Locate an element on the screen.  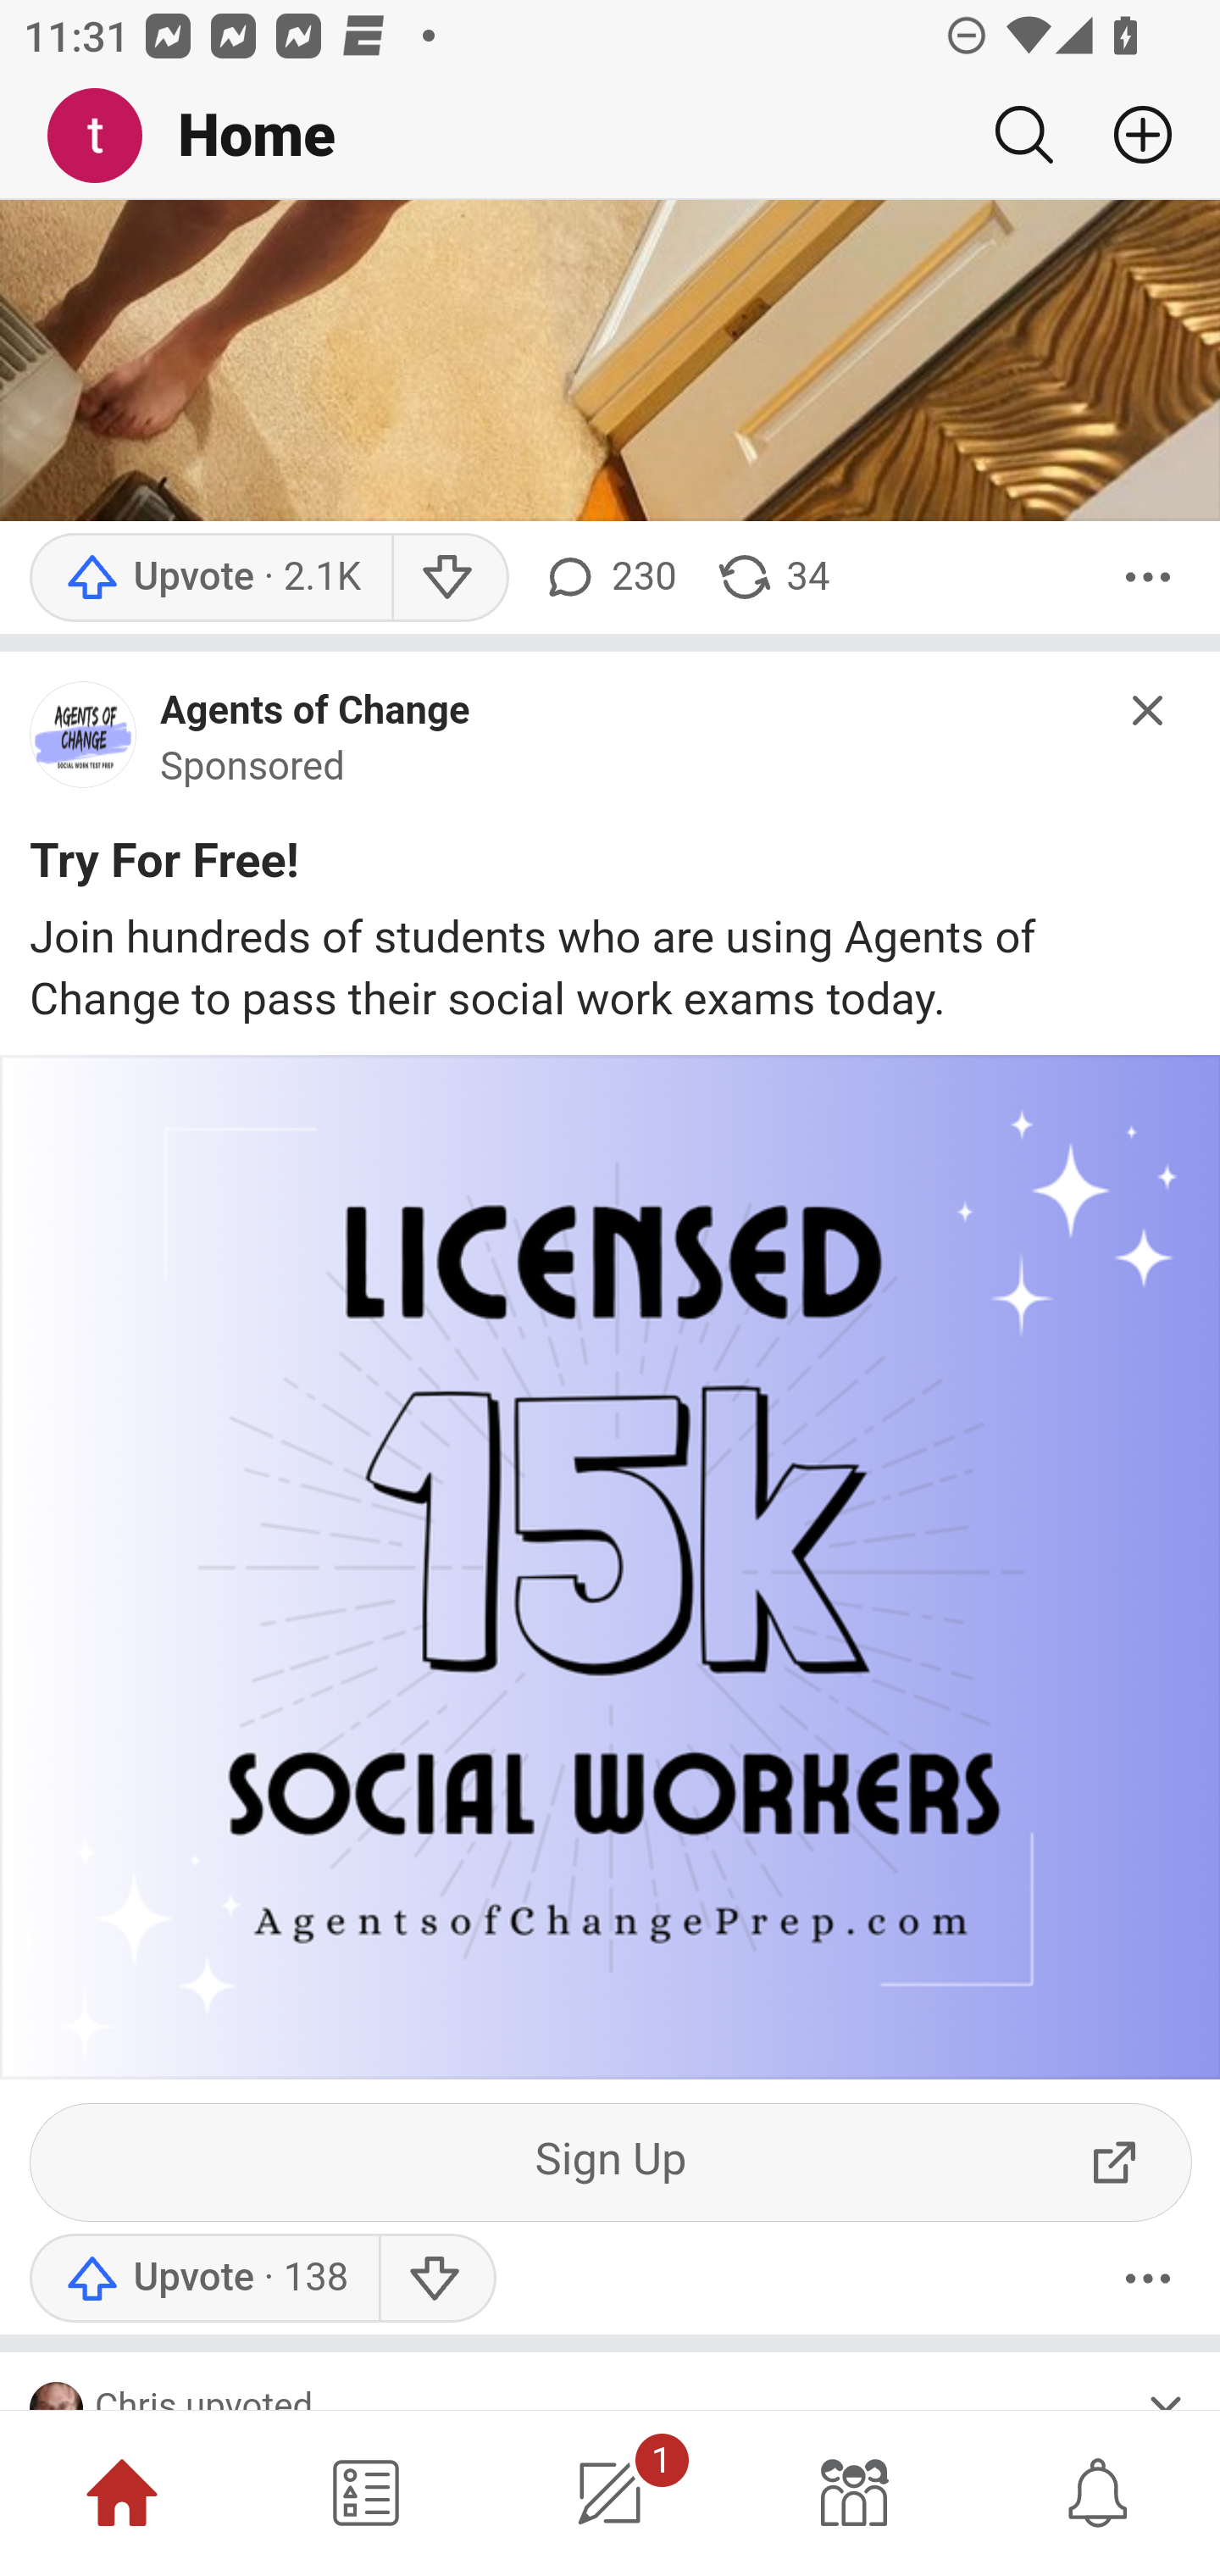
Search is located at coordinates (1023, 135).